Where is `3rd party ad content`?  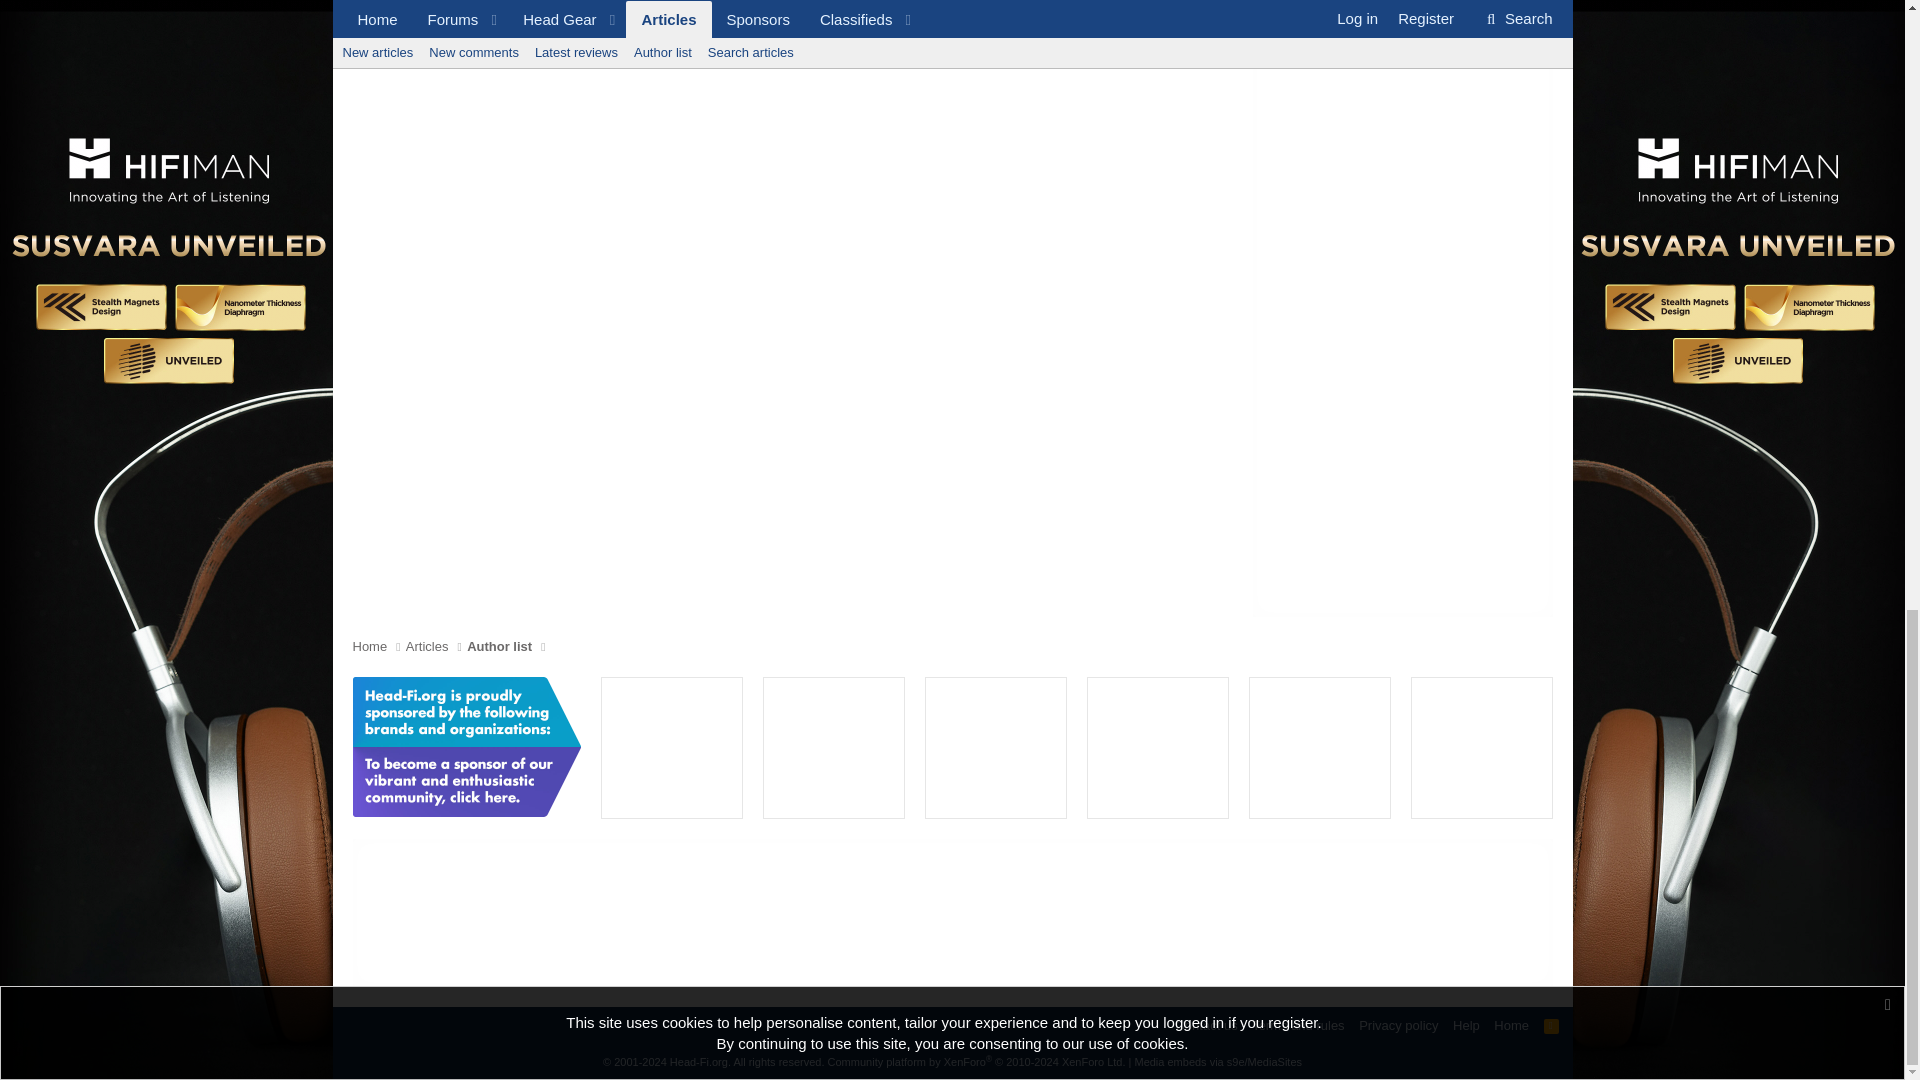
3rd party ad content is located at coordinates (995, 748).